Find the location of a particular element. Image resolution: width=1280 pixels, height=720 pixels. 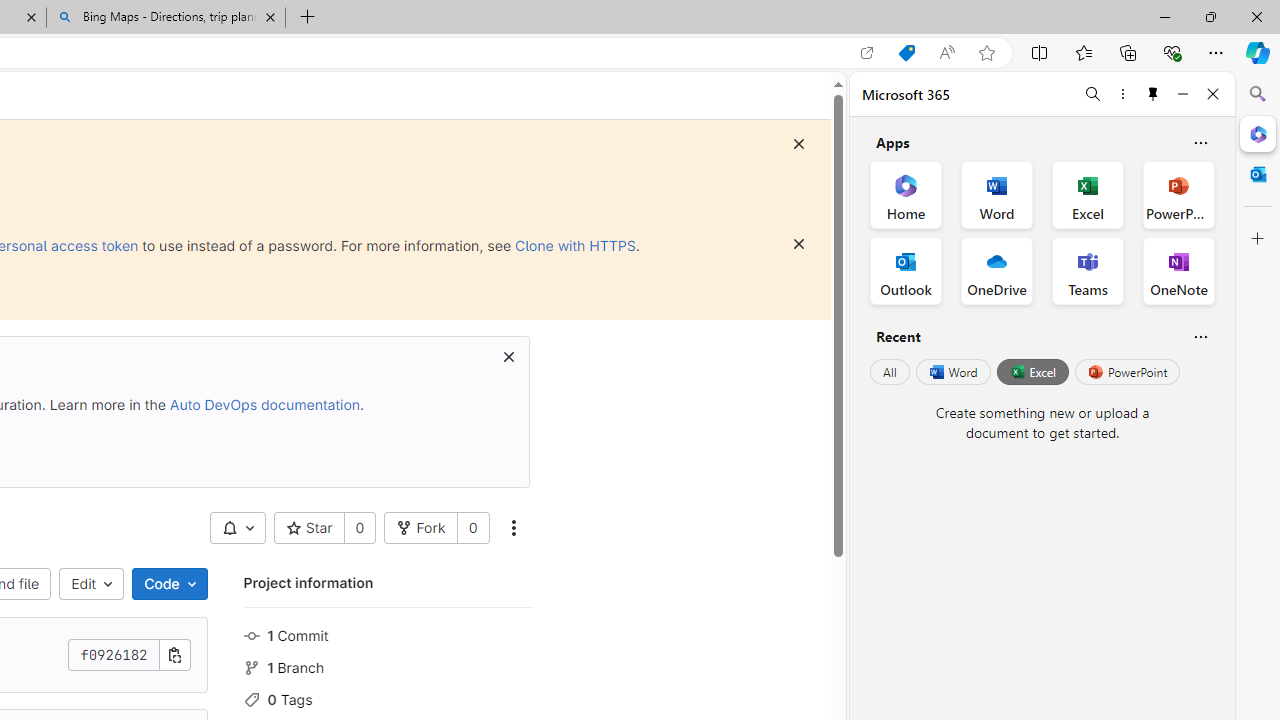

All is located at coordinates (890, 372).